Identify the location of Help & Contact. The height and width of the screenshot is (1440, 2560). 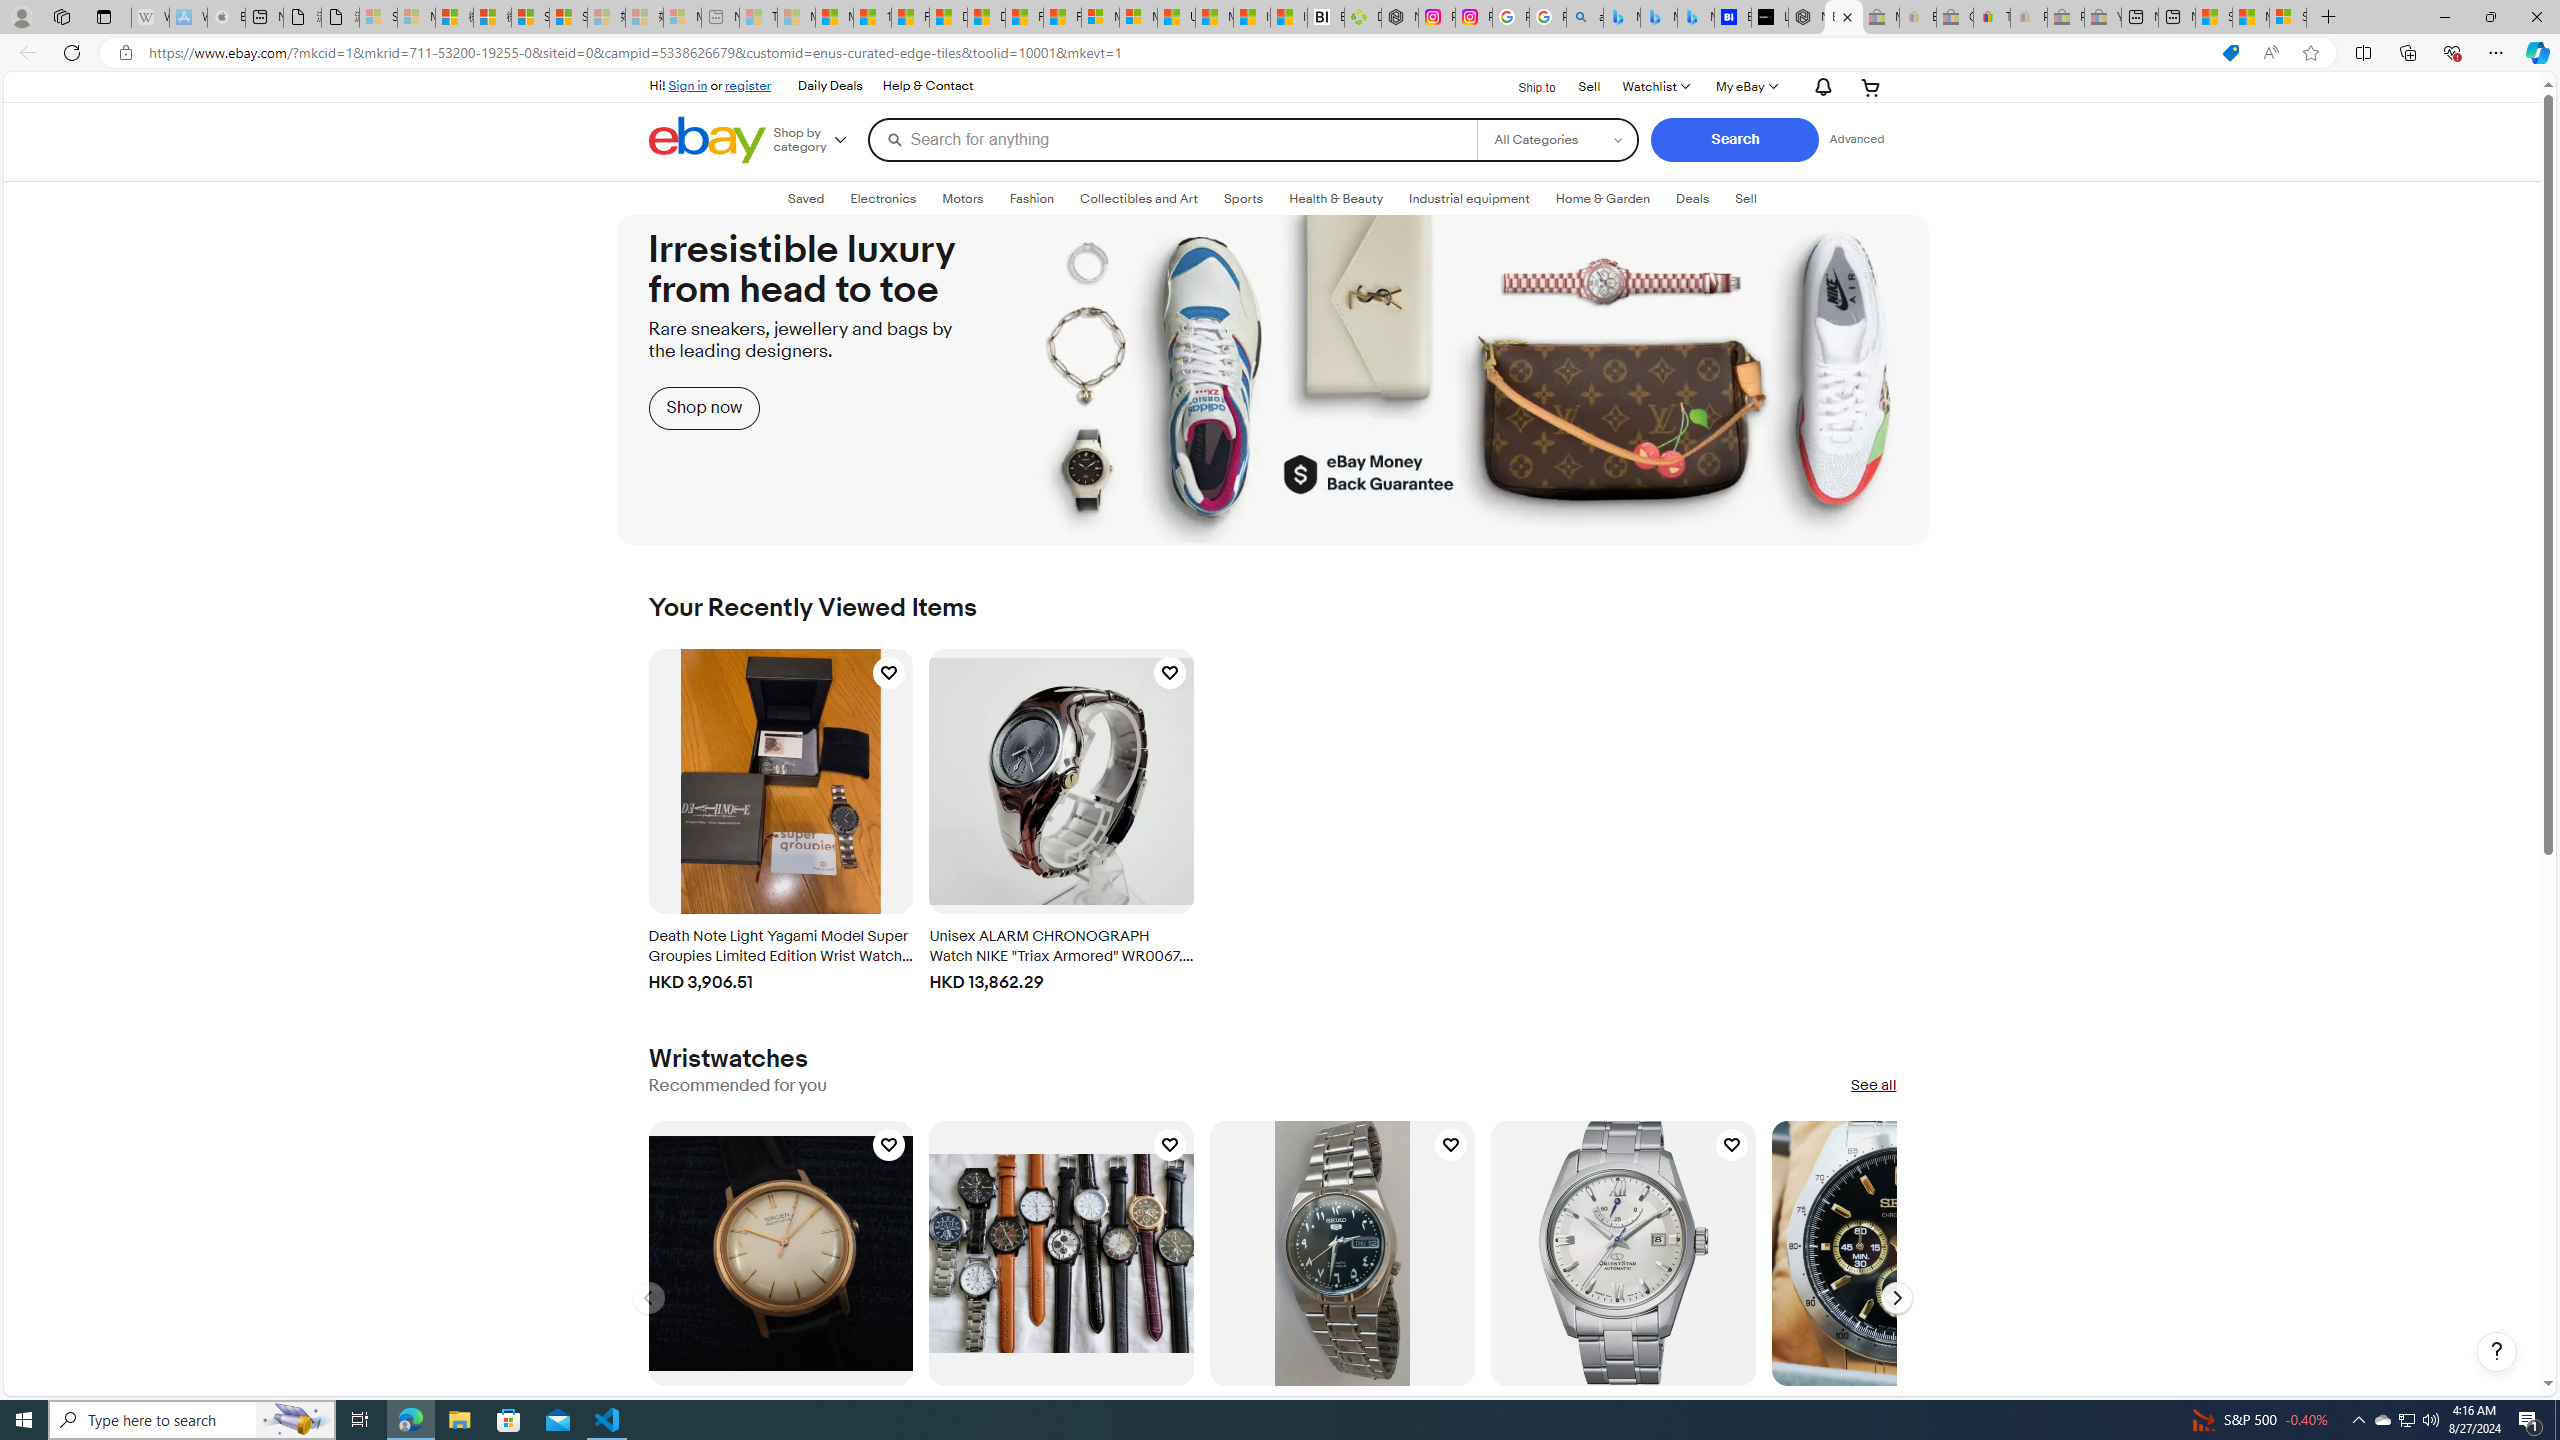
(926, 86).